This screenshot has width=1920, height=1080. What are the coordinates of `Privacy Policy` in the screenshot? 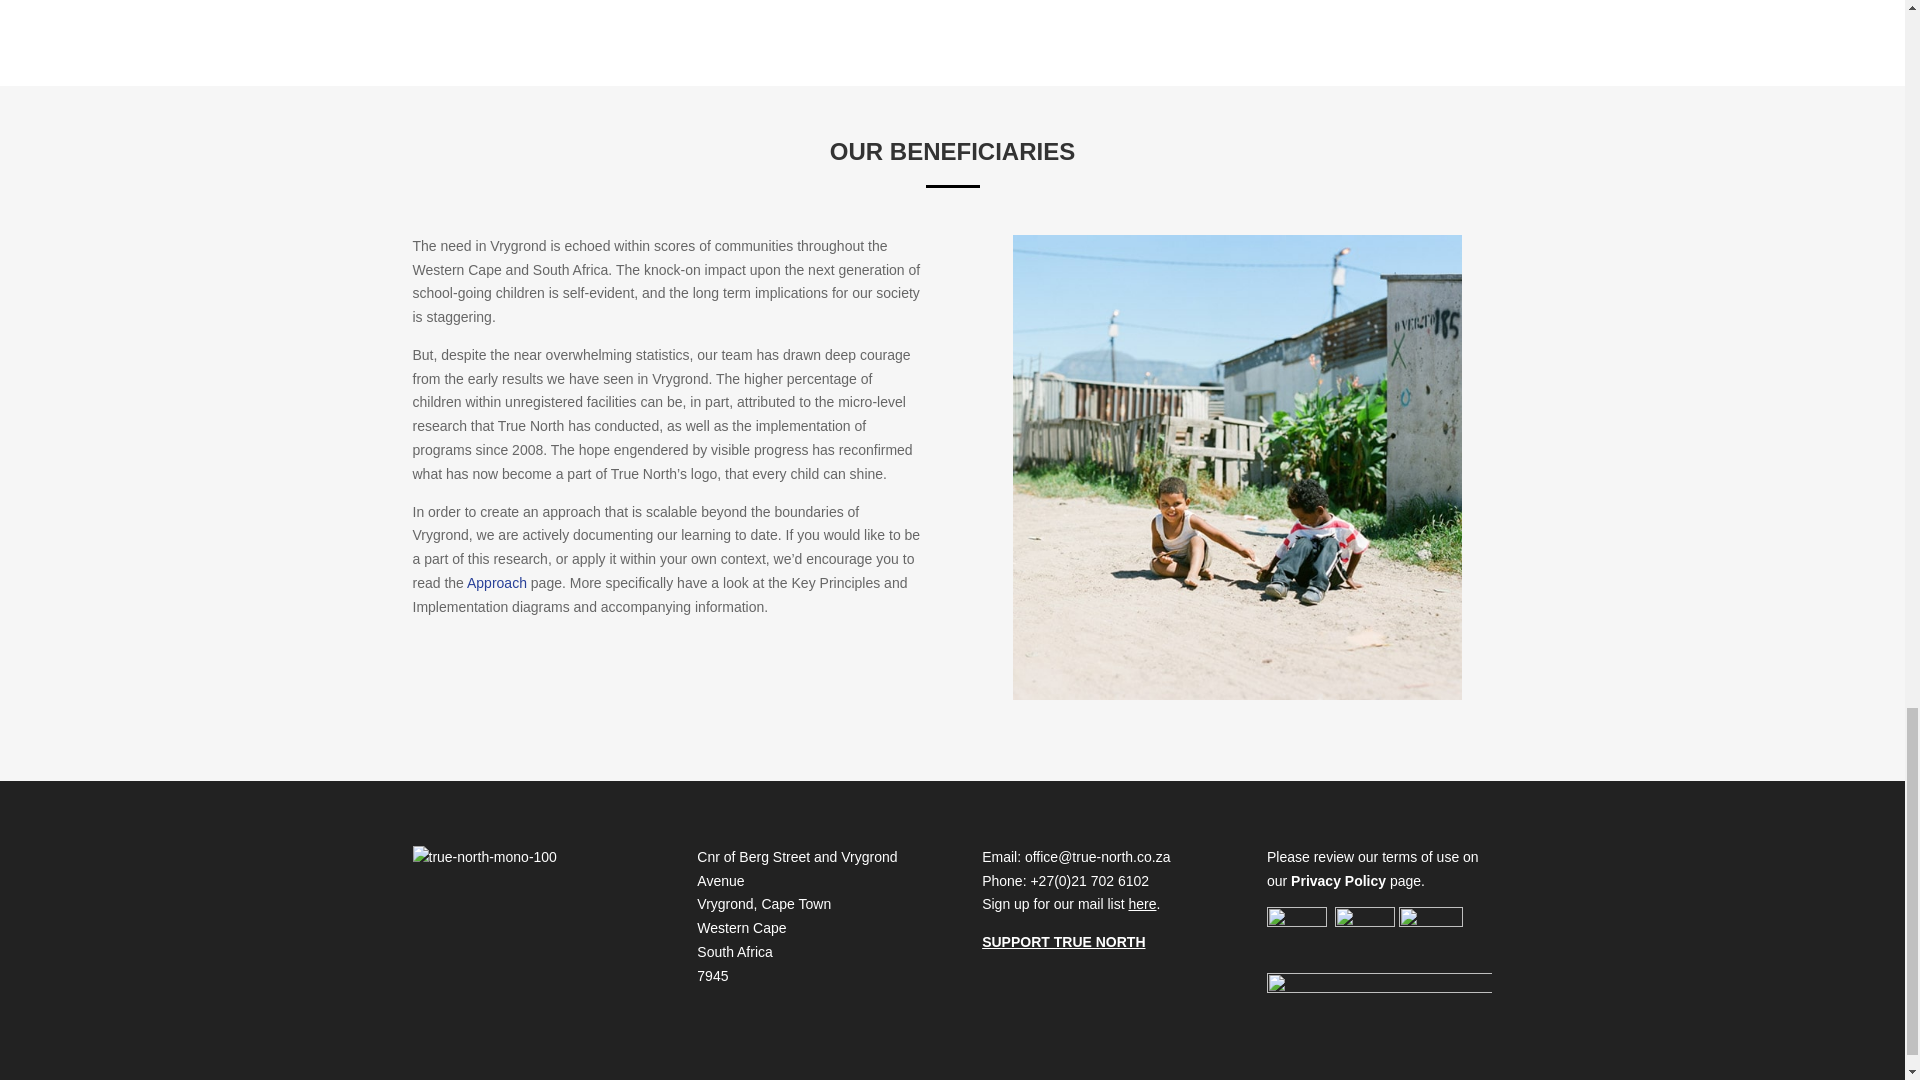 It's located at (1338, 880).